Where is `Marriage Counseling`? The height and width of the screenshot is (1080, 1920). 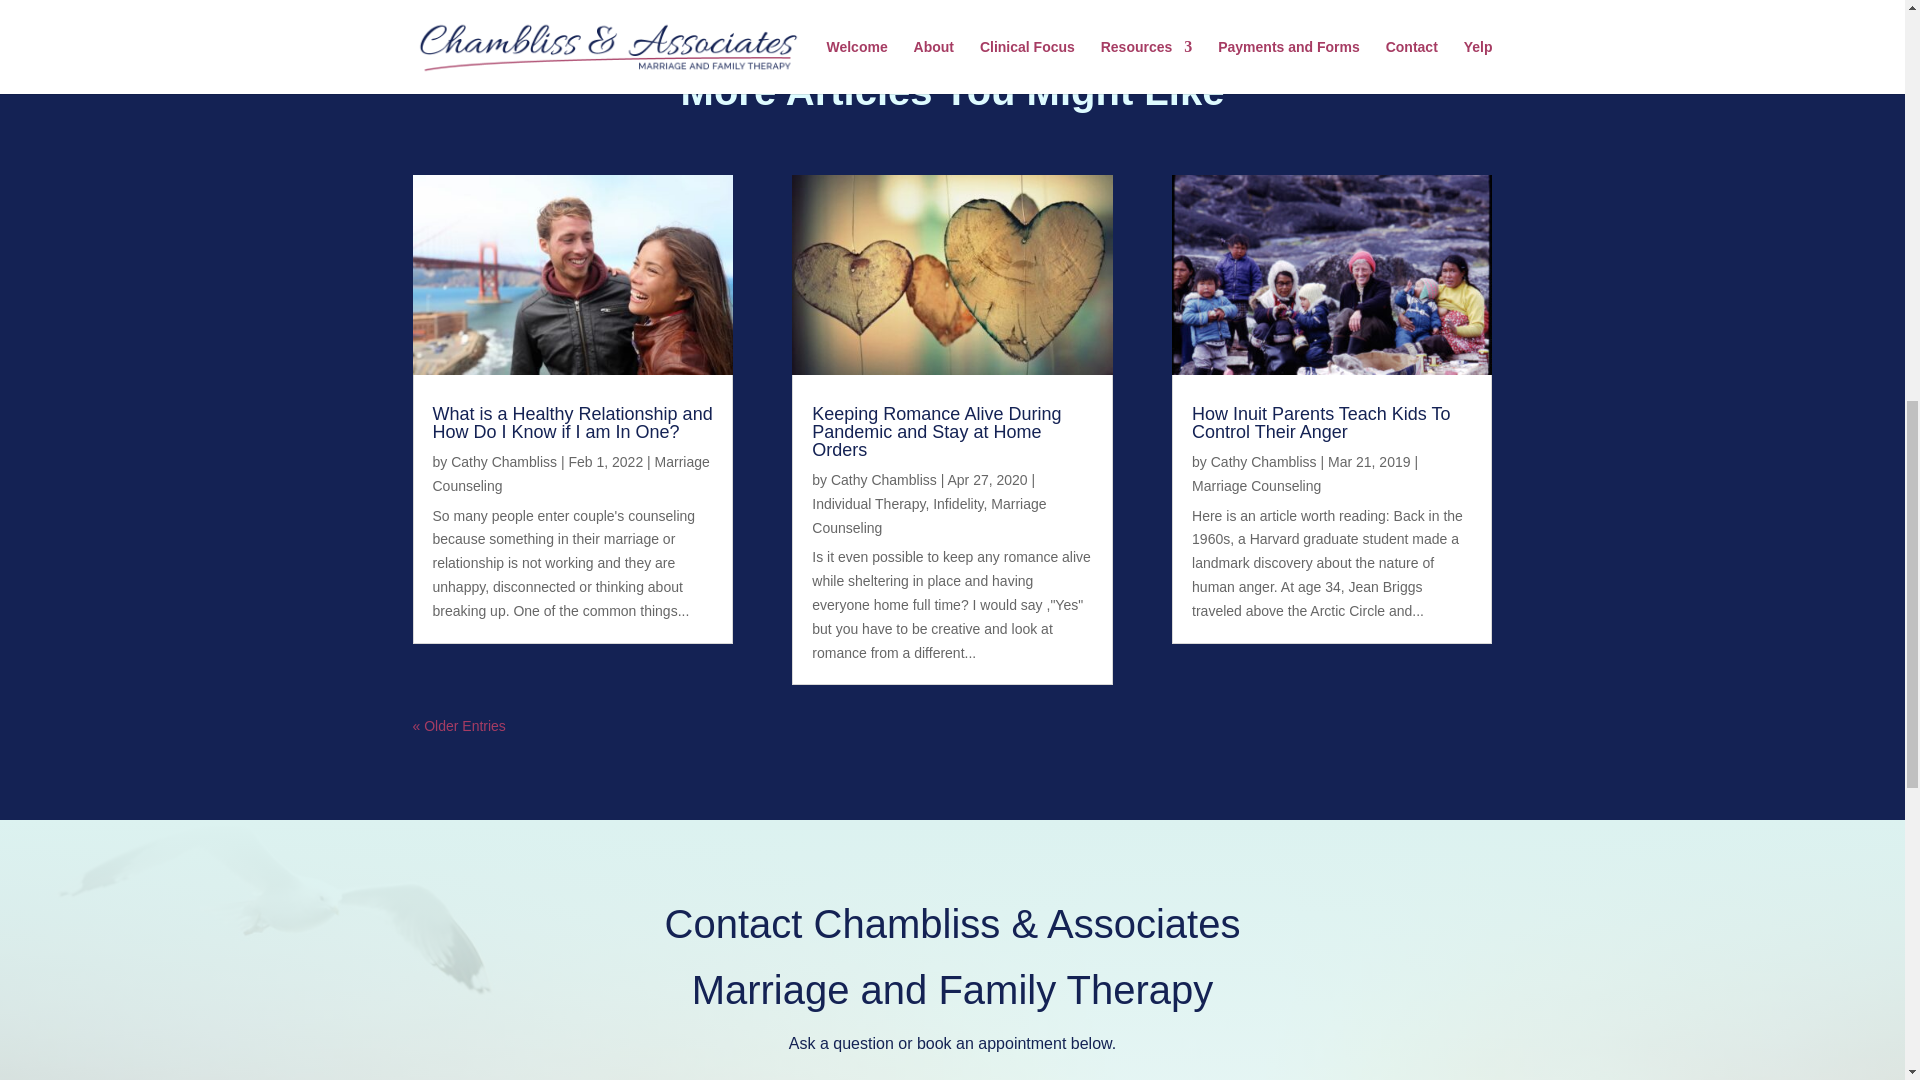
Marriage Counseling is located at coordinates (570, 473).